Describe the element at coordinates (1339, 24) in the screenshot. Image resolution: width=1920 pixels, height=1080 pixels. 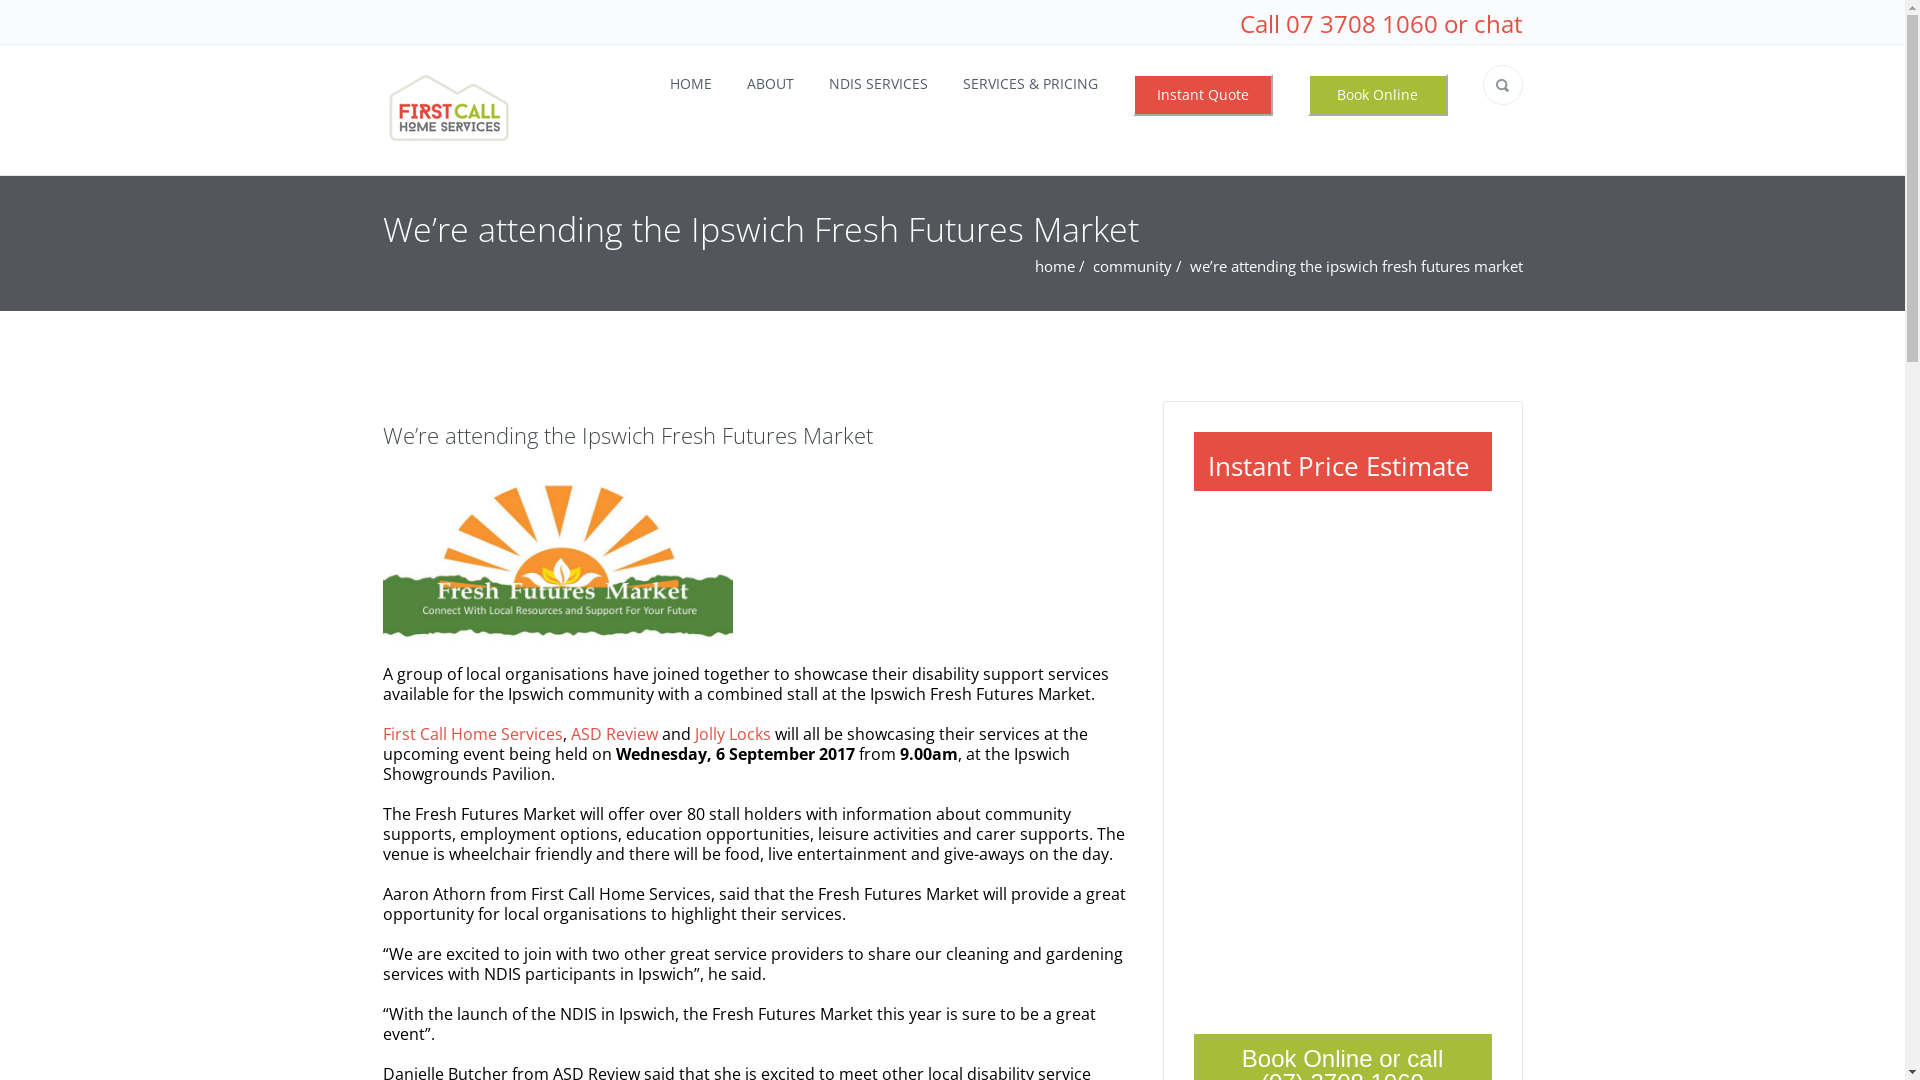
I see `Call 07 3708 1060` at that location.